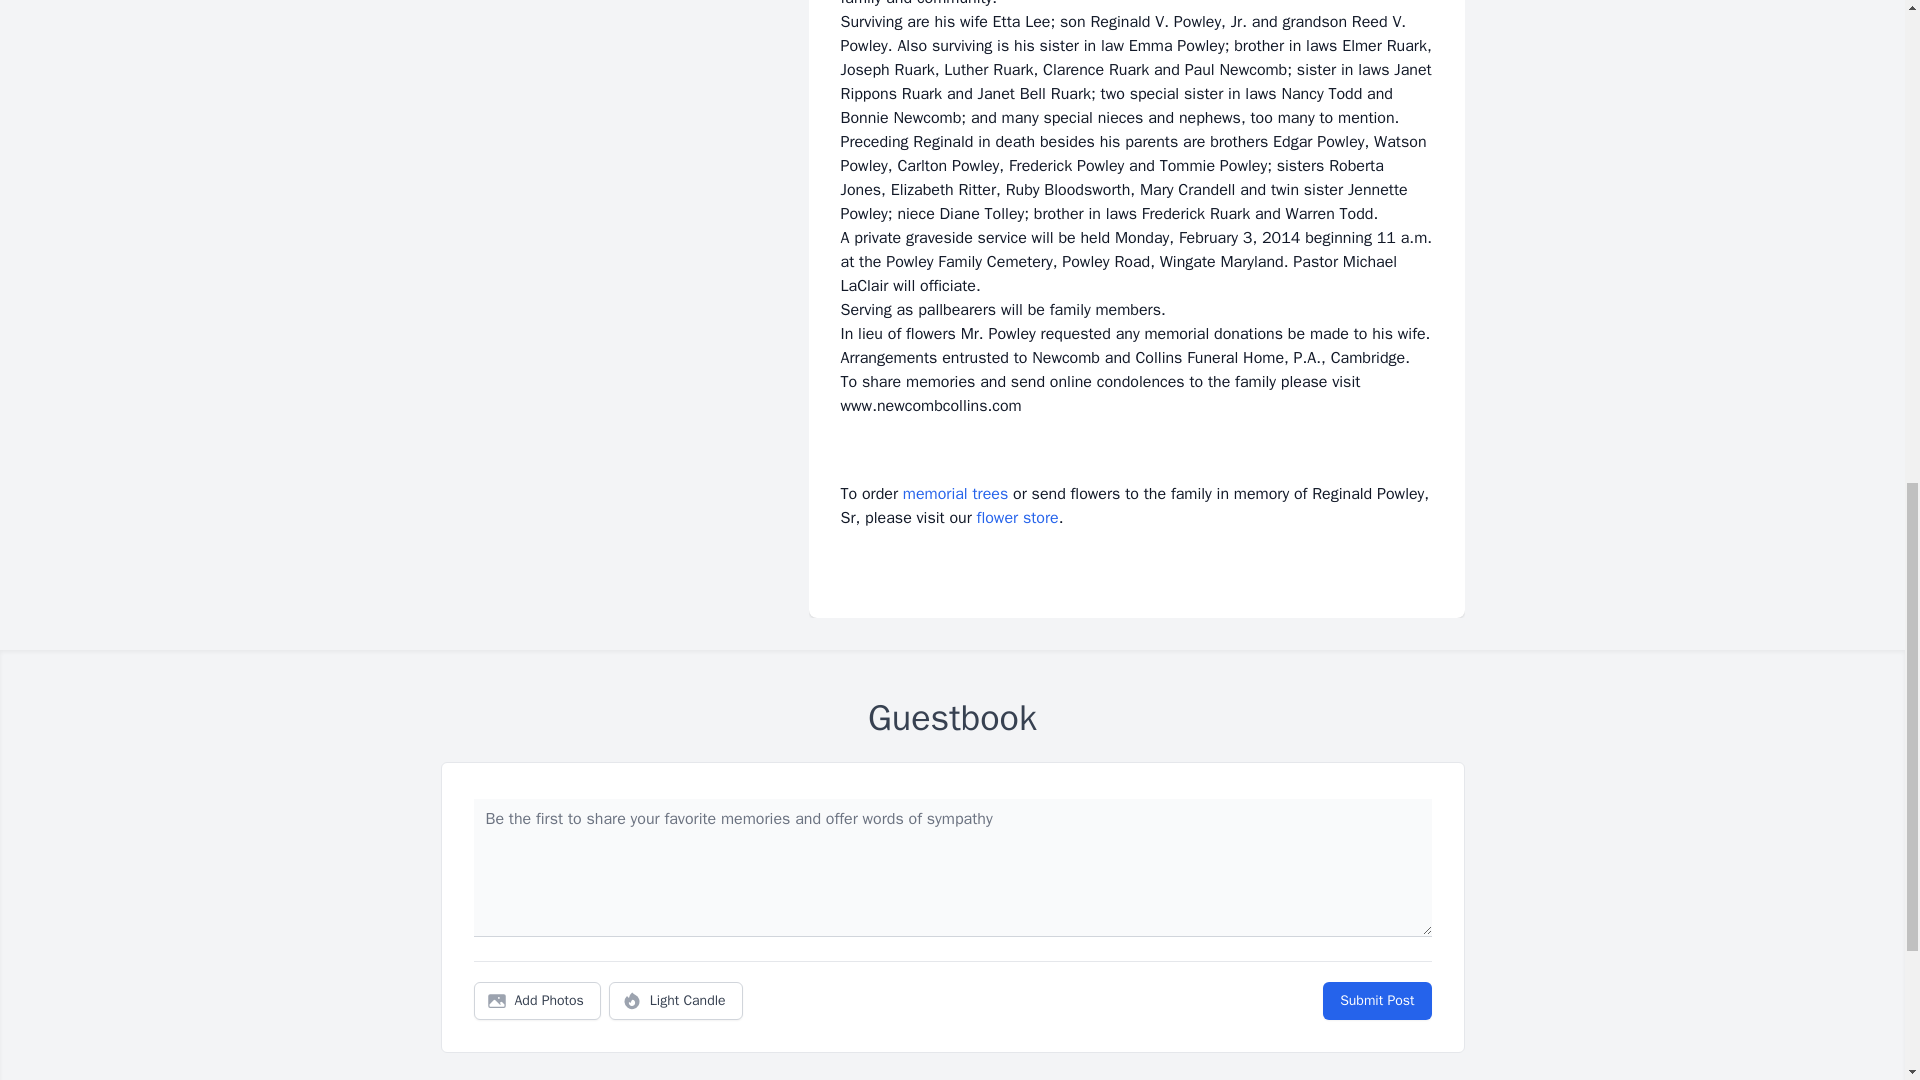 This screenshot has height=1080, width=1920. What do you see at coordinates (1376, 1000) in the screenshot?
I see `Submit Post` at bounding box center [1376, 1000].